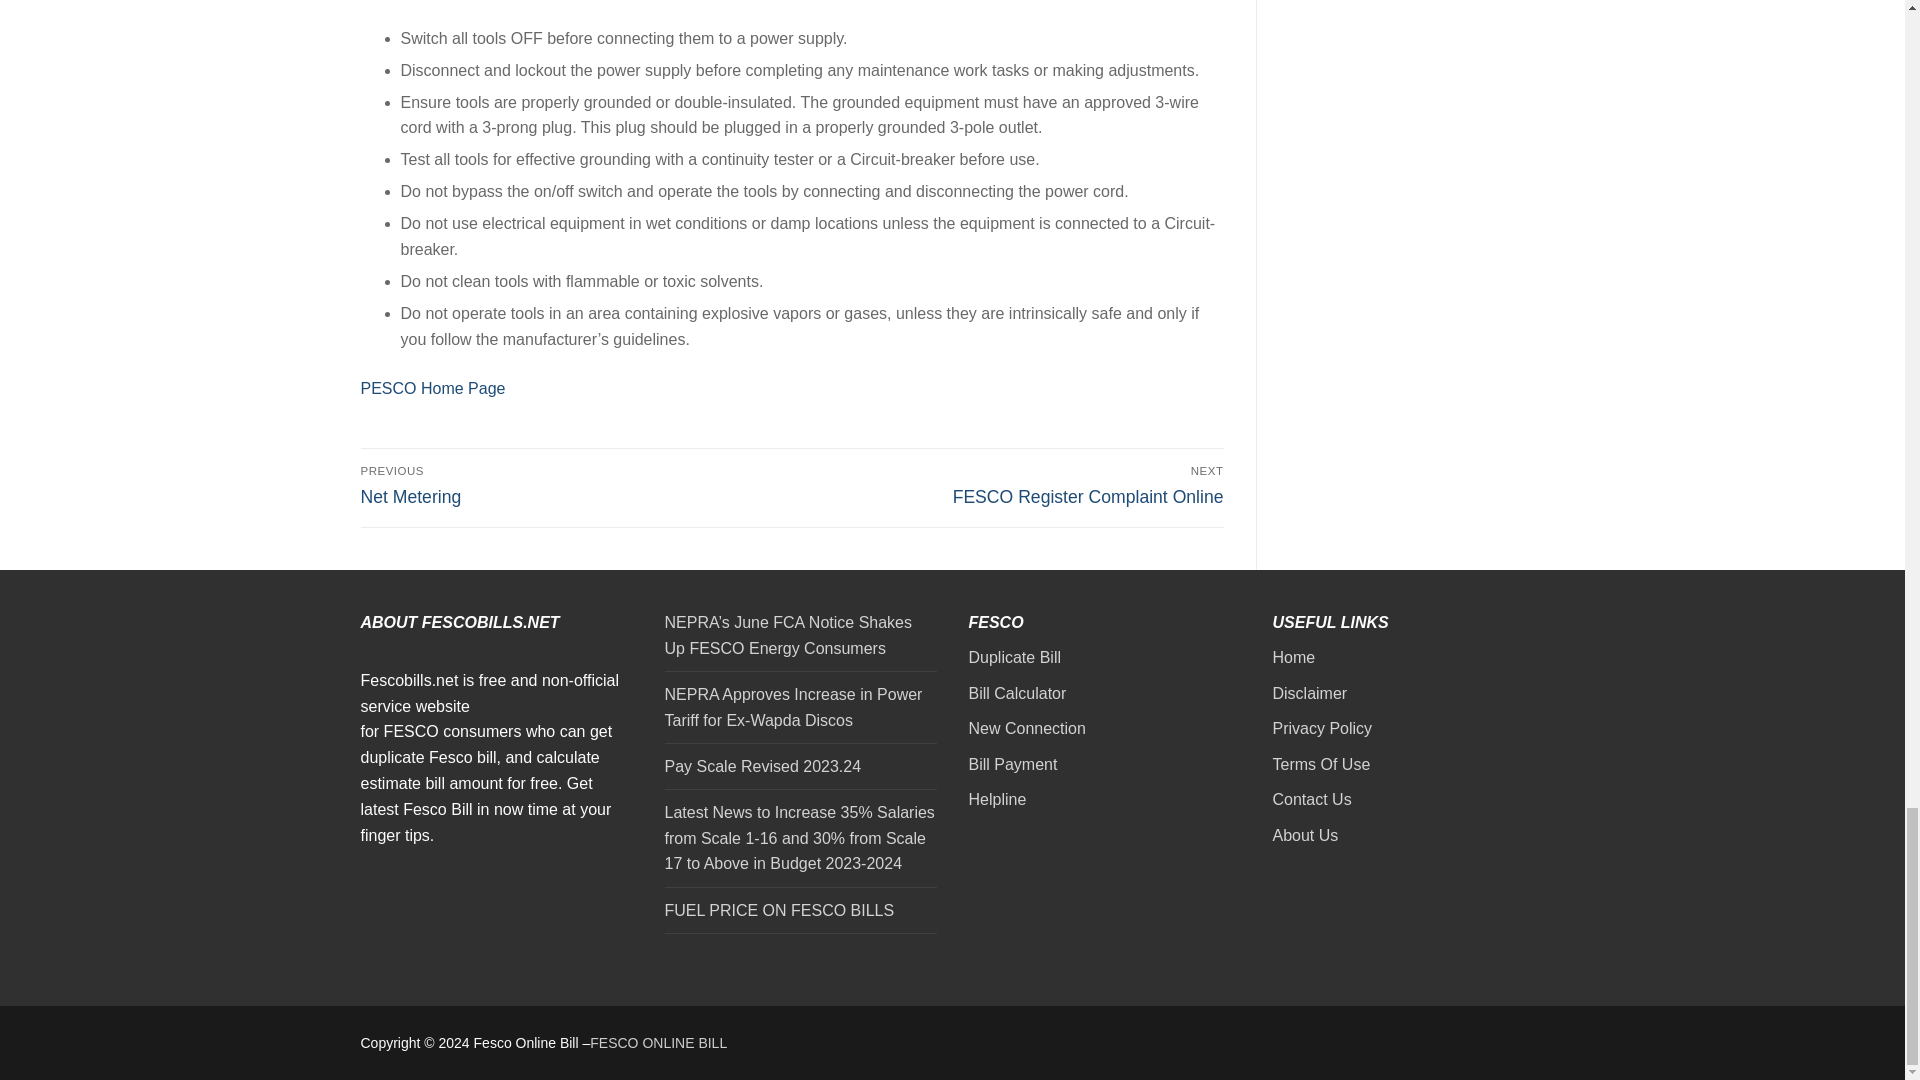  I want to click on FUEL PRICE ON FESCO BILLS, so click(800, 916).